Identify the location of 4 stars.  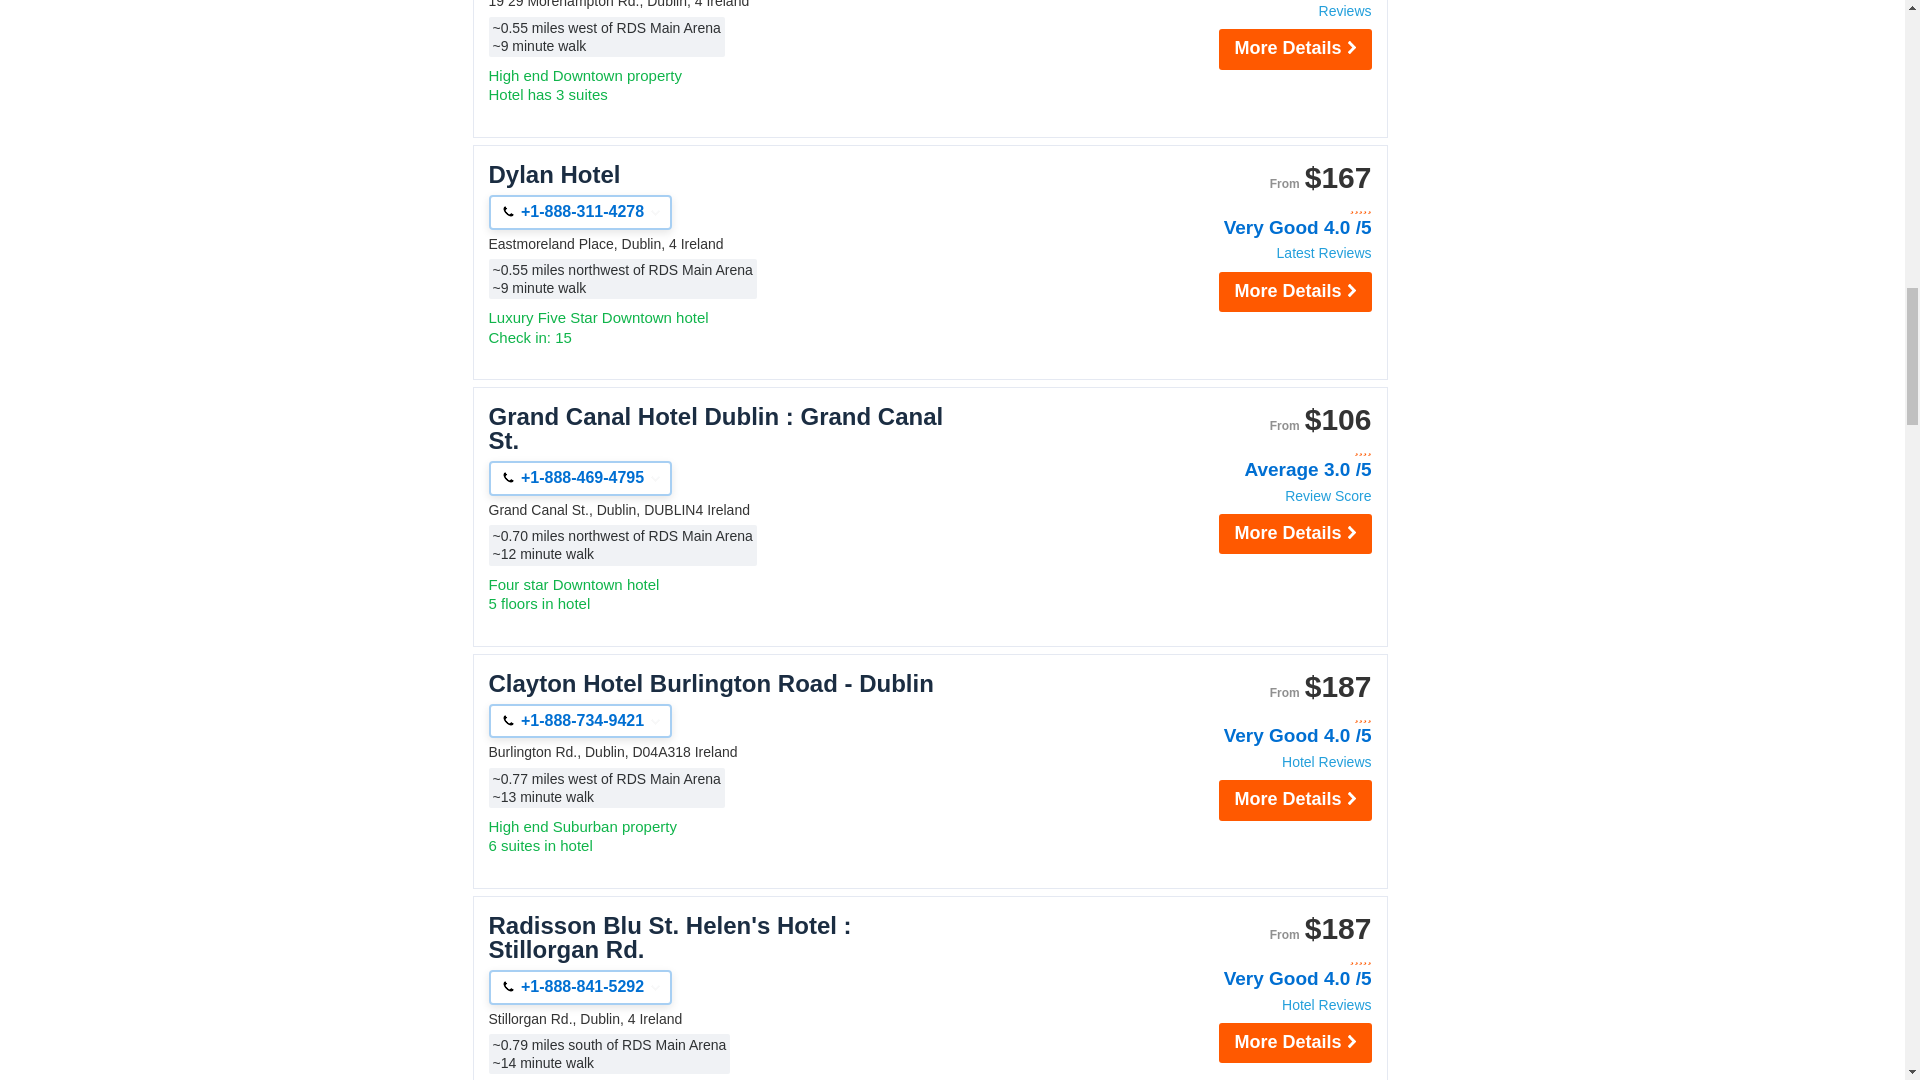
(1264, 716).